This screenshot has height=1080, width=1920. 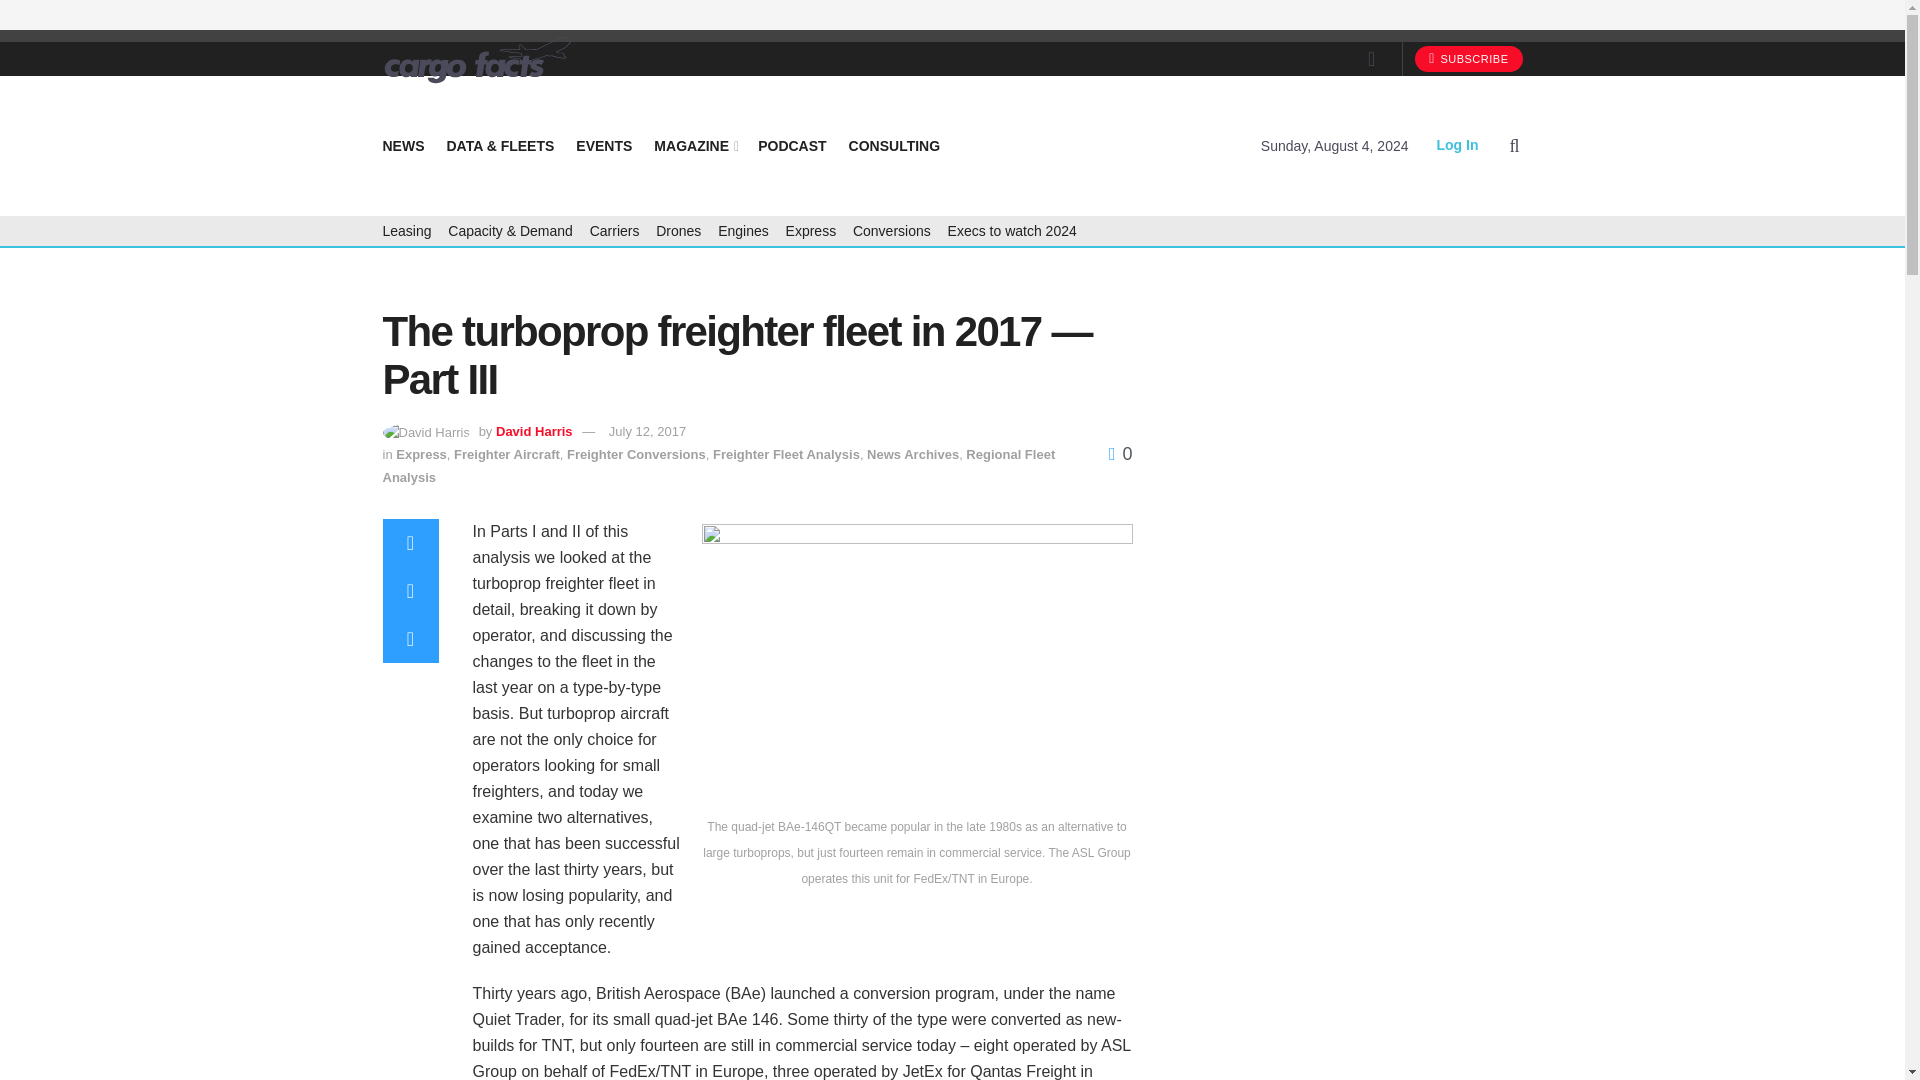 What do you see at coordinates (792, 145) in the screenshot?
I see `PODCAST` at bounding box center [792, 145].